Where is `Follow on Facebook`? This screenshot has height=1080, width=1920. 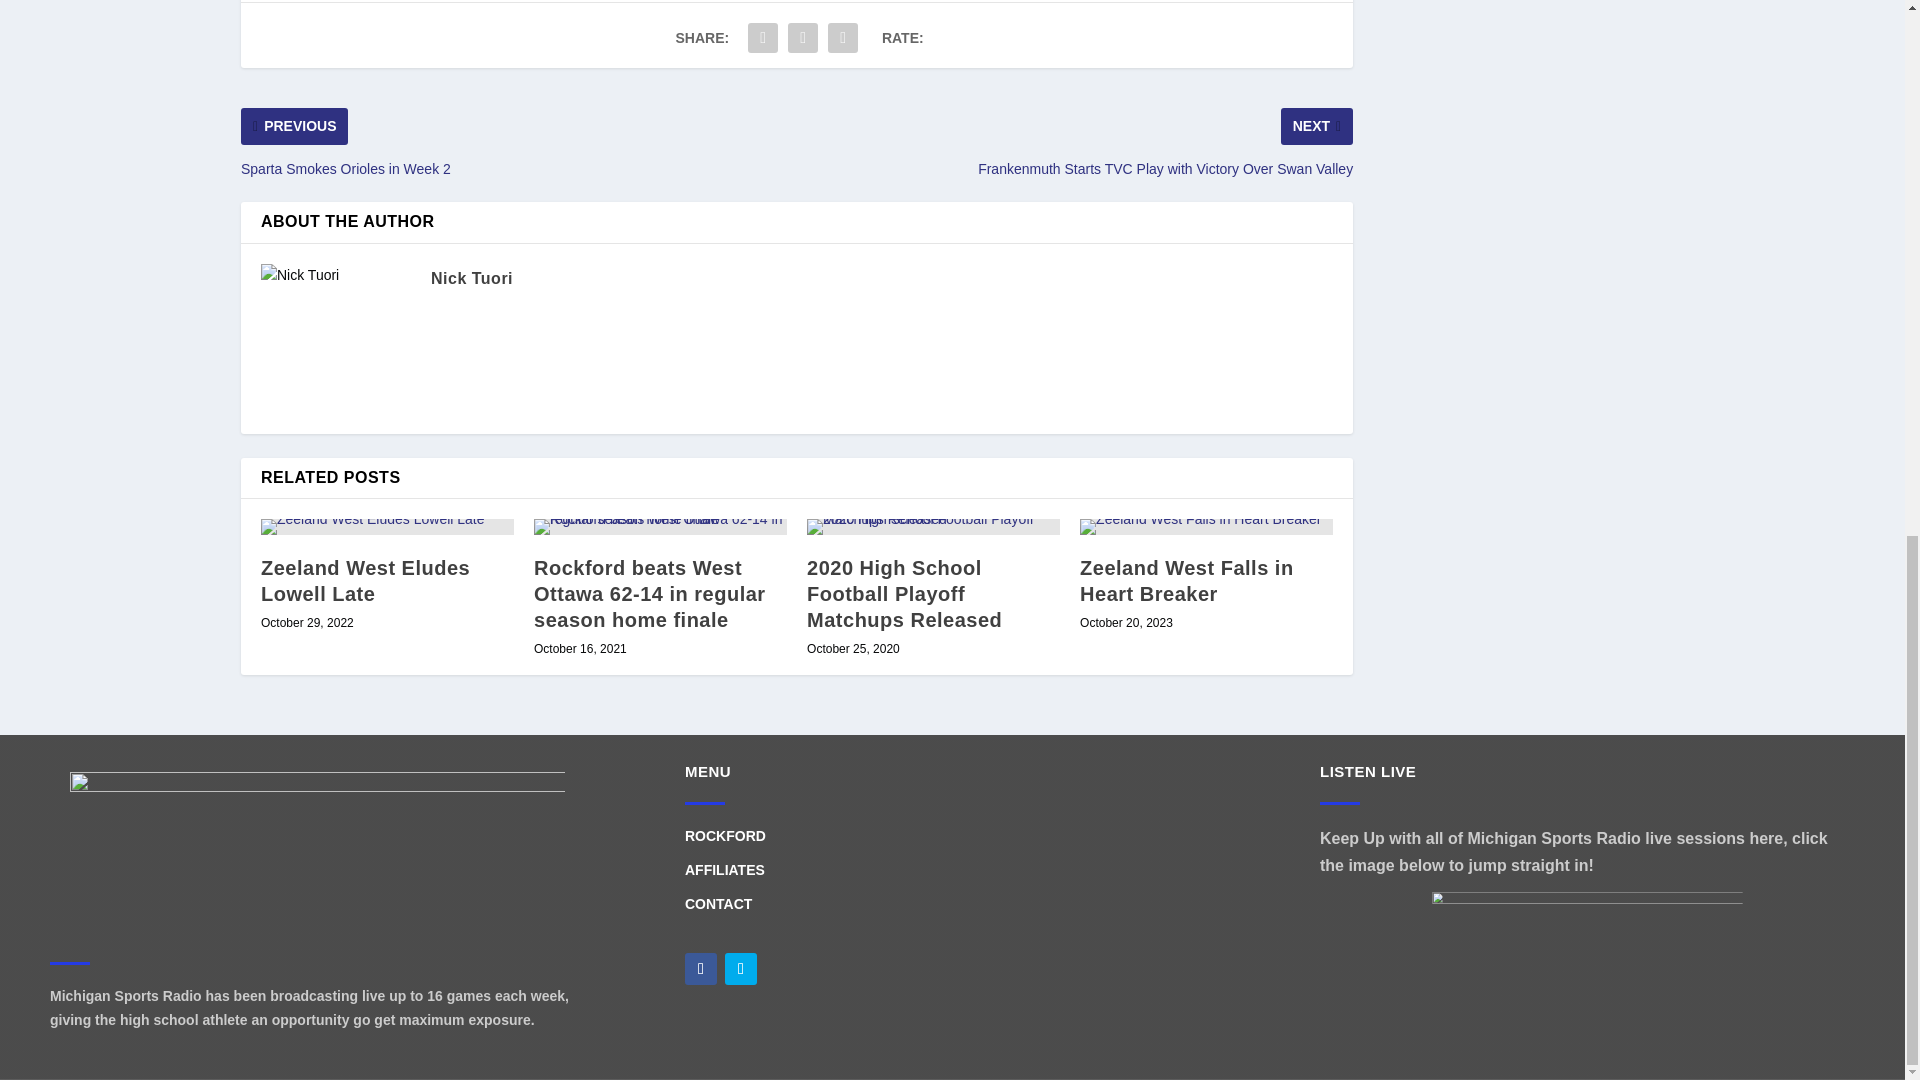 Follow on Facebook is located at coordinates (700, 968).